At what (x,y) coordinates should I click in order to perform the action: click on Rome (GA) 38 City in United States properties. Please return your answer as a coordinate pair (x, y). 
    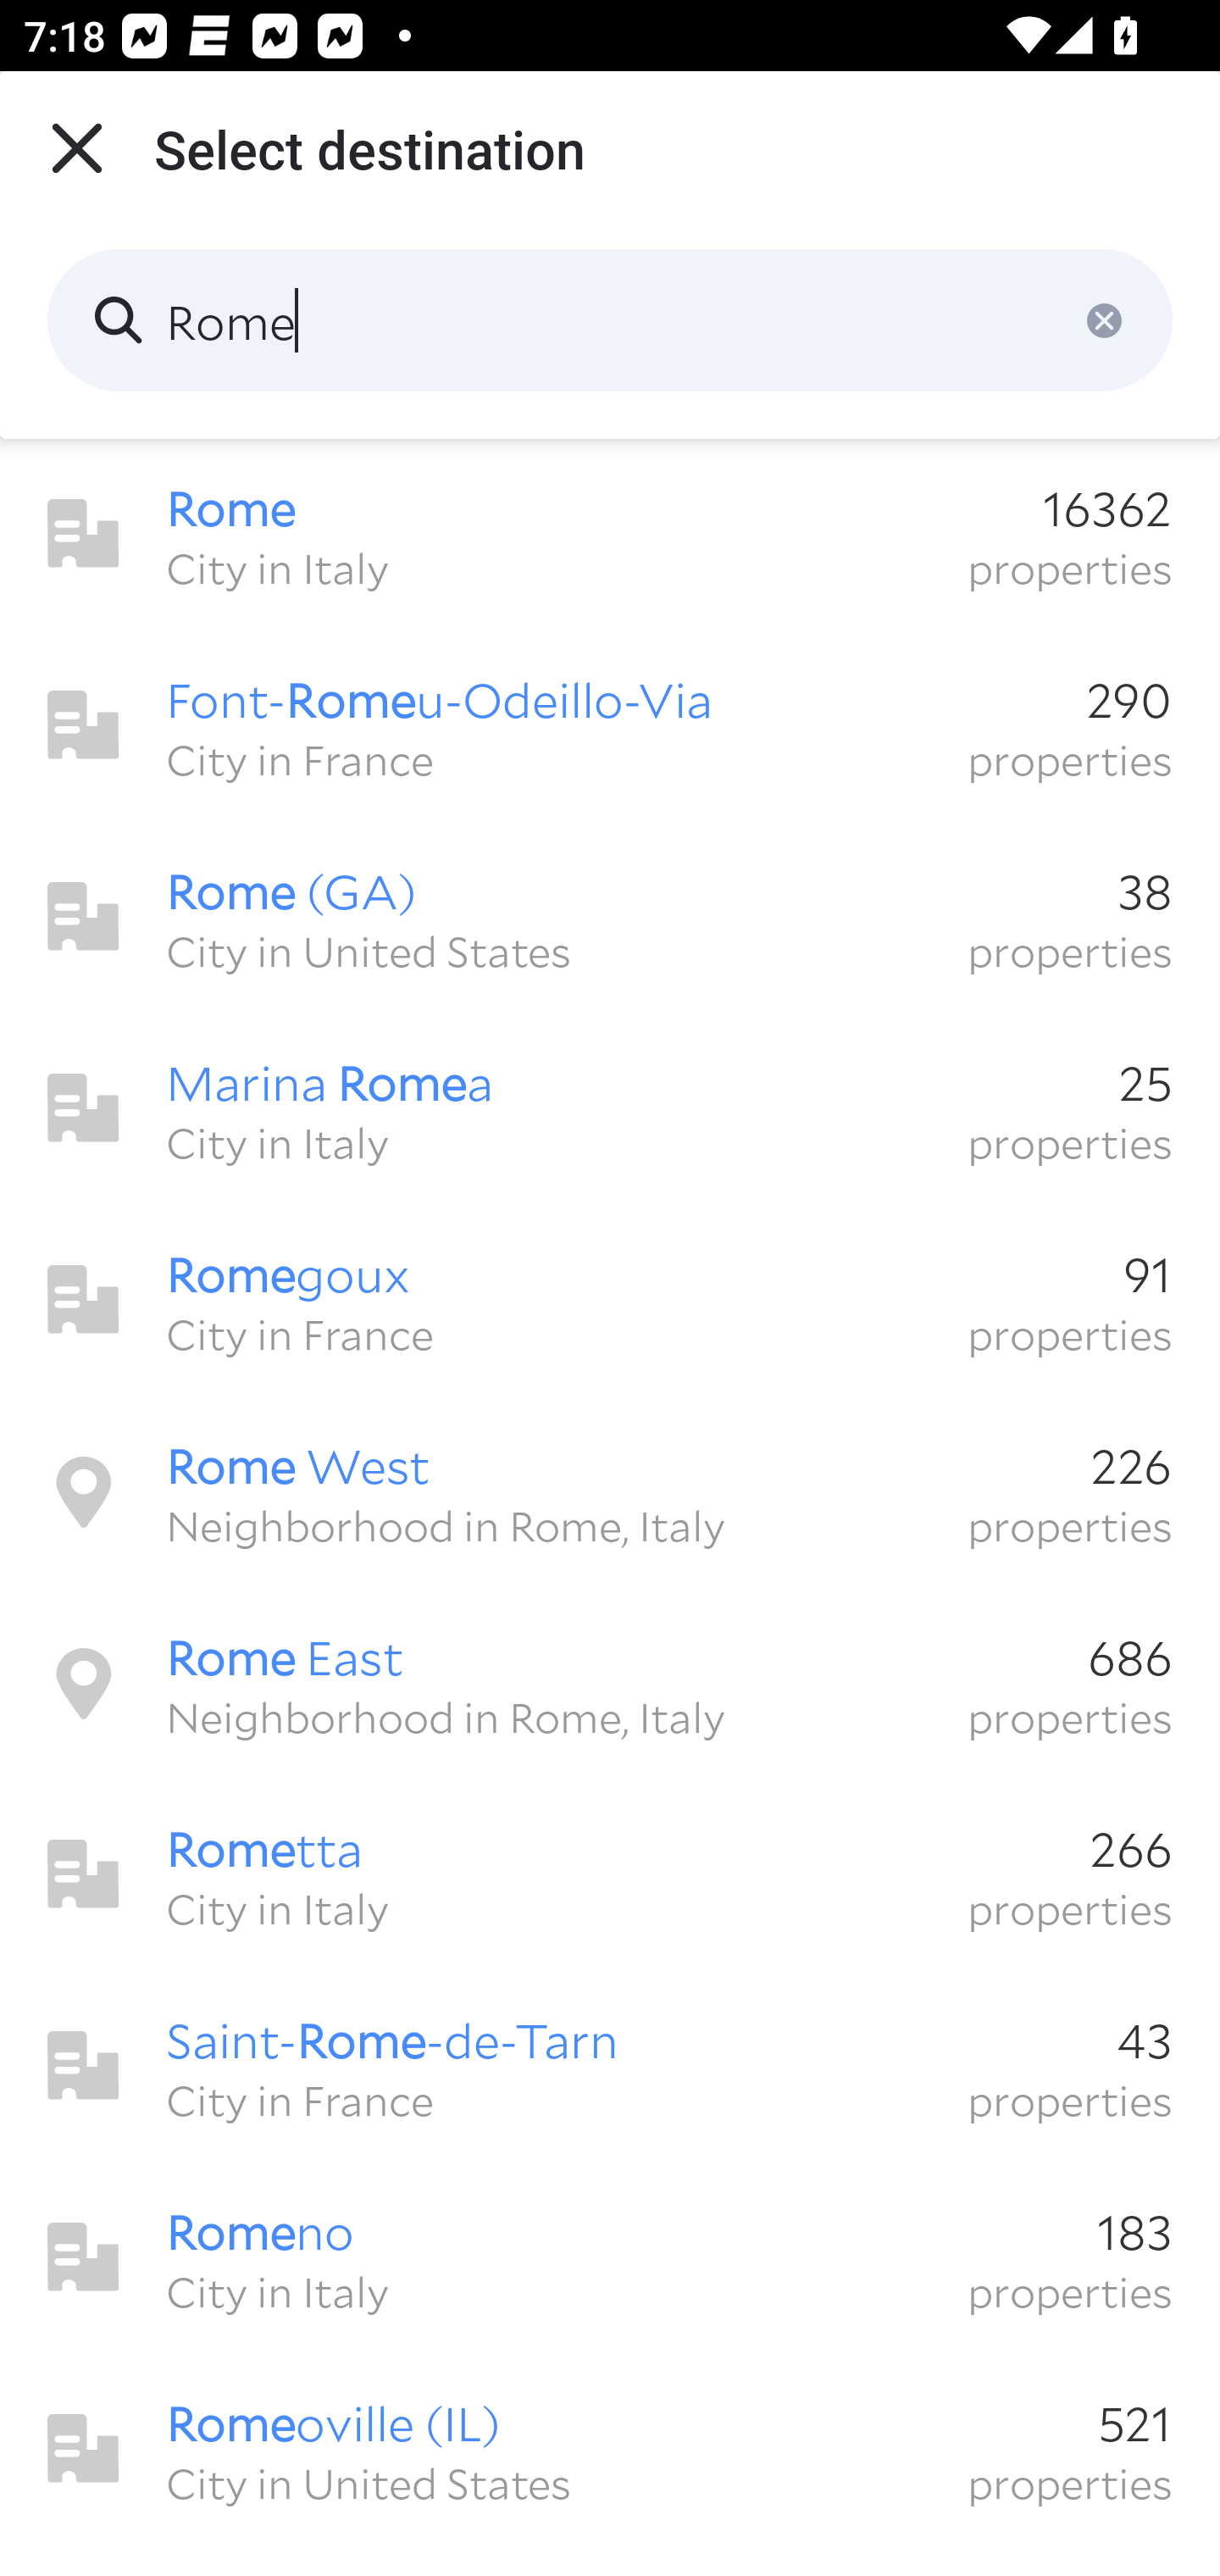
    Looking at the image, I should click on (610, 917).